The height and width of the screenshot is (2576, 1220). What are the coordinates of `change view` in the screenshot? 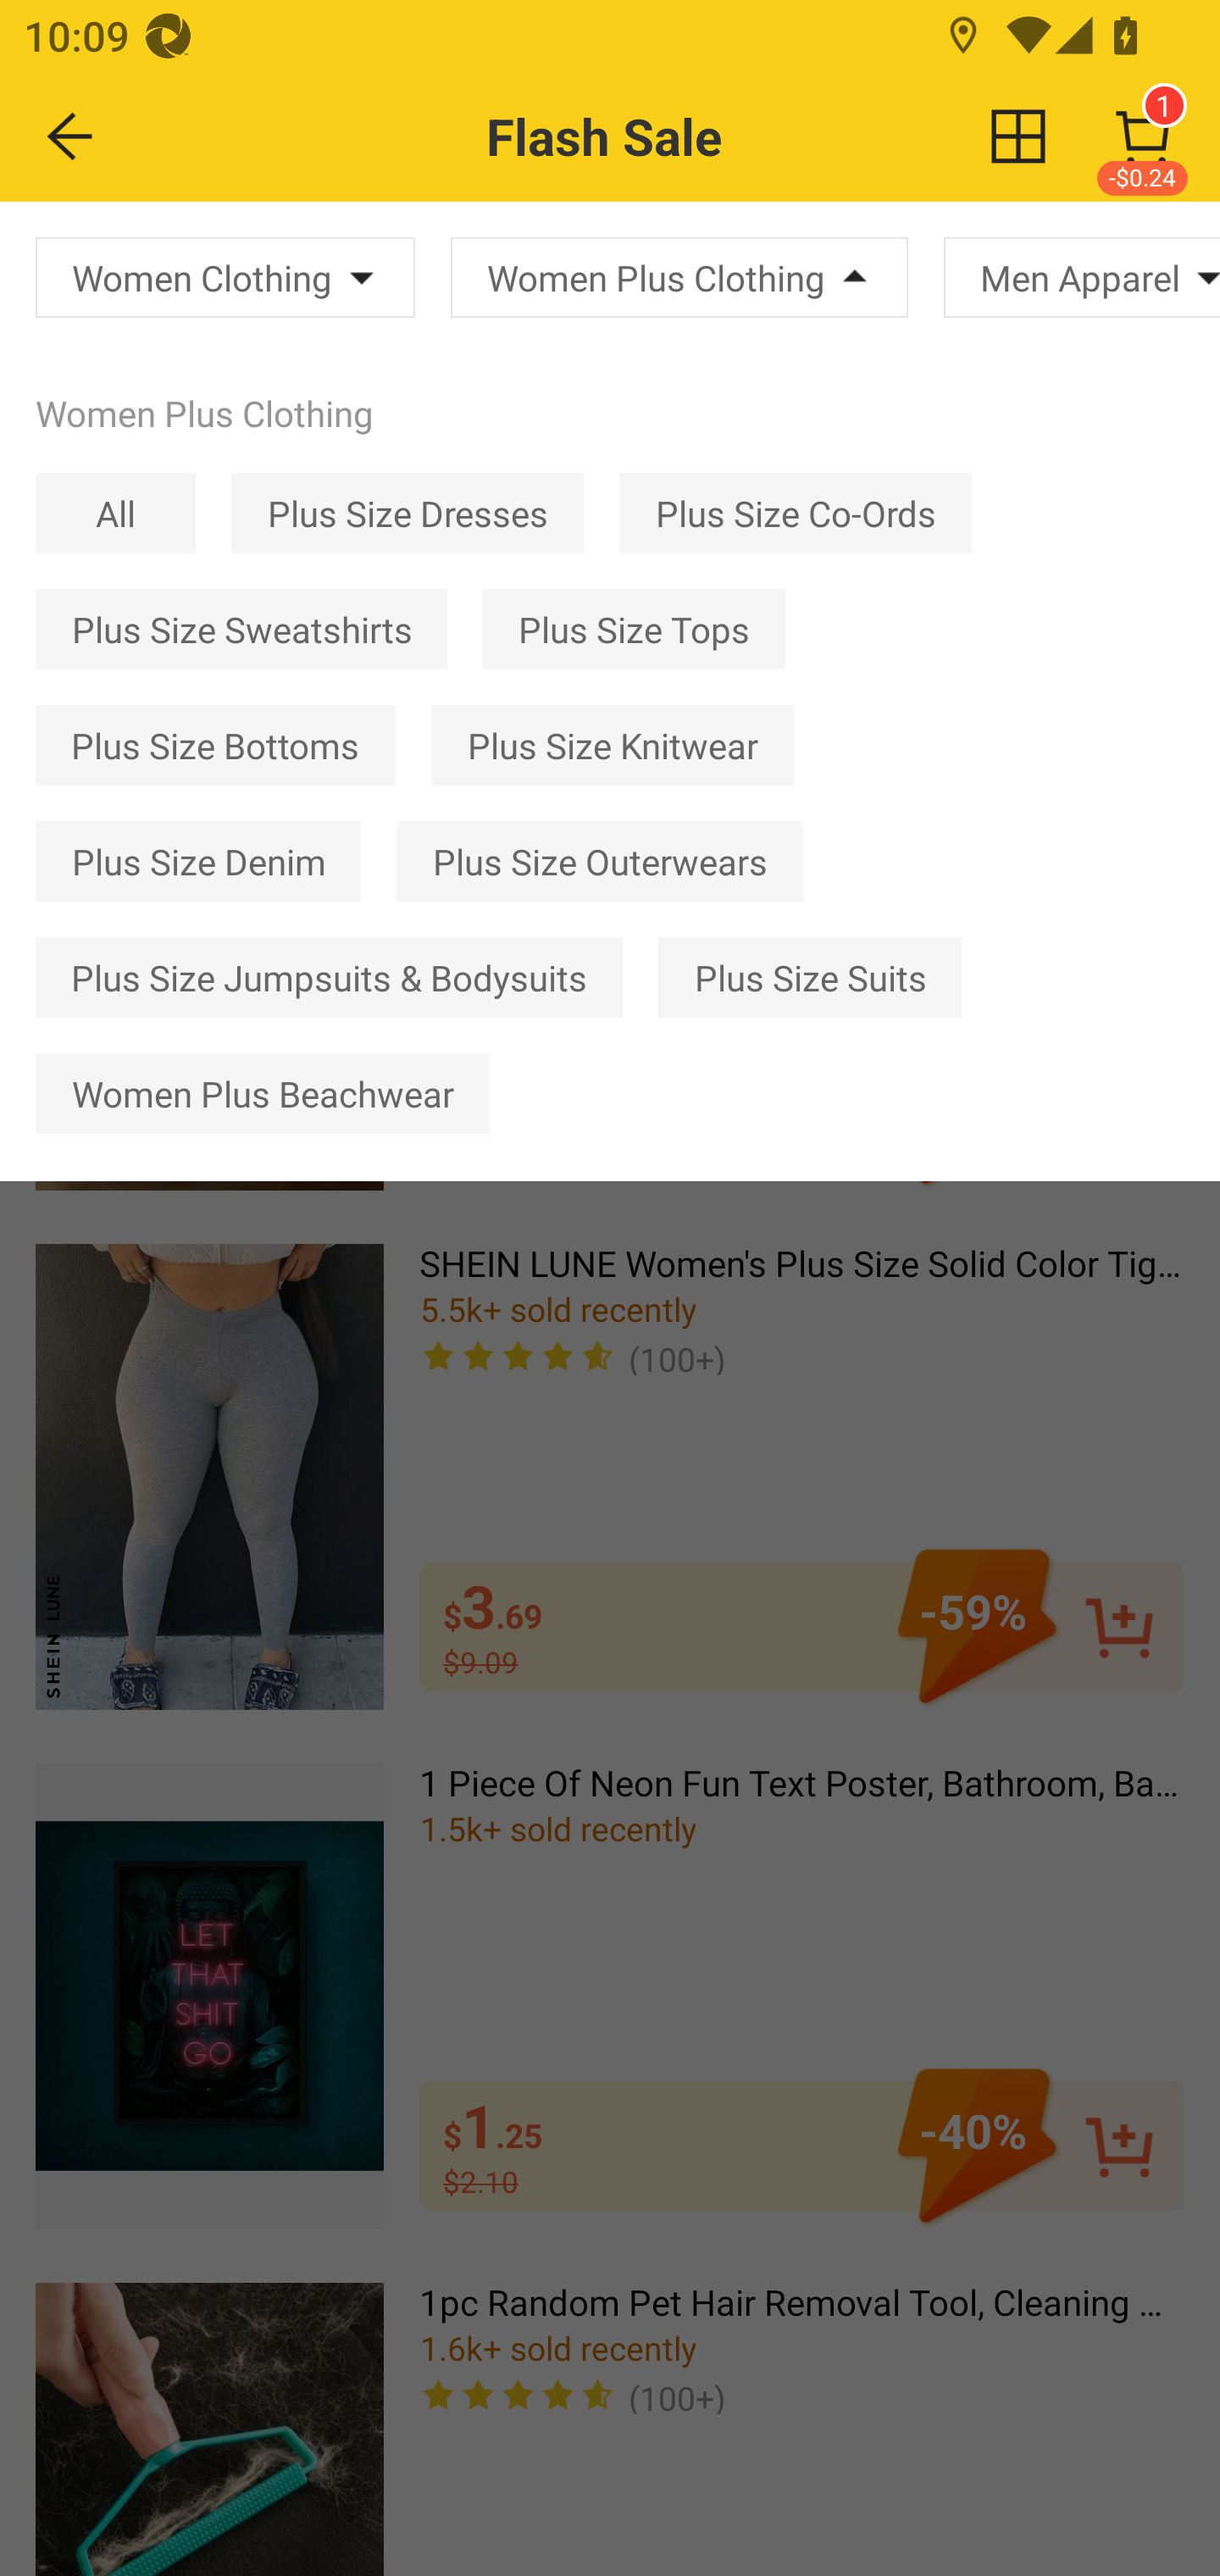 It's located at (1018, 136).